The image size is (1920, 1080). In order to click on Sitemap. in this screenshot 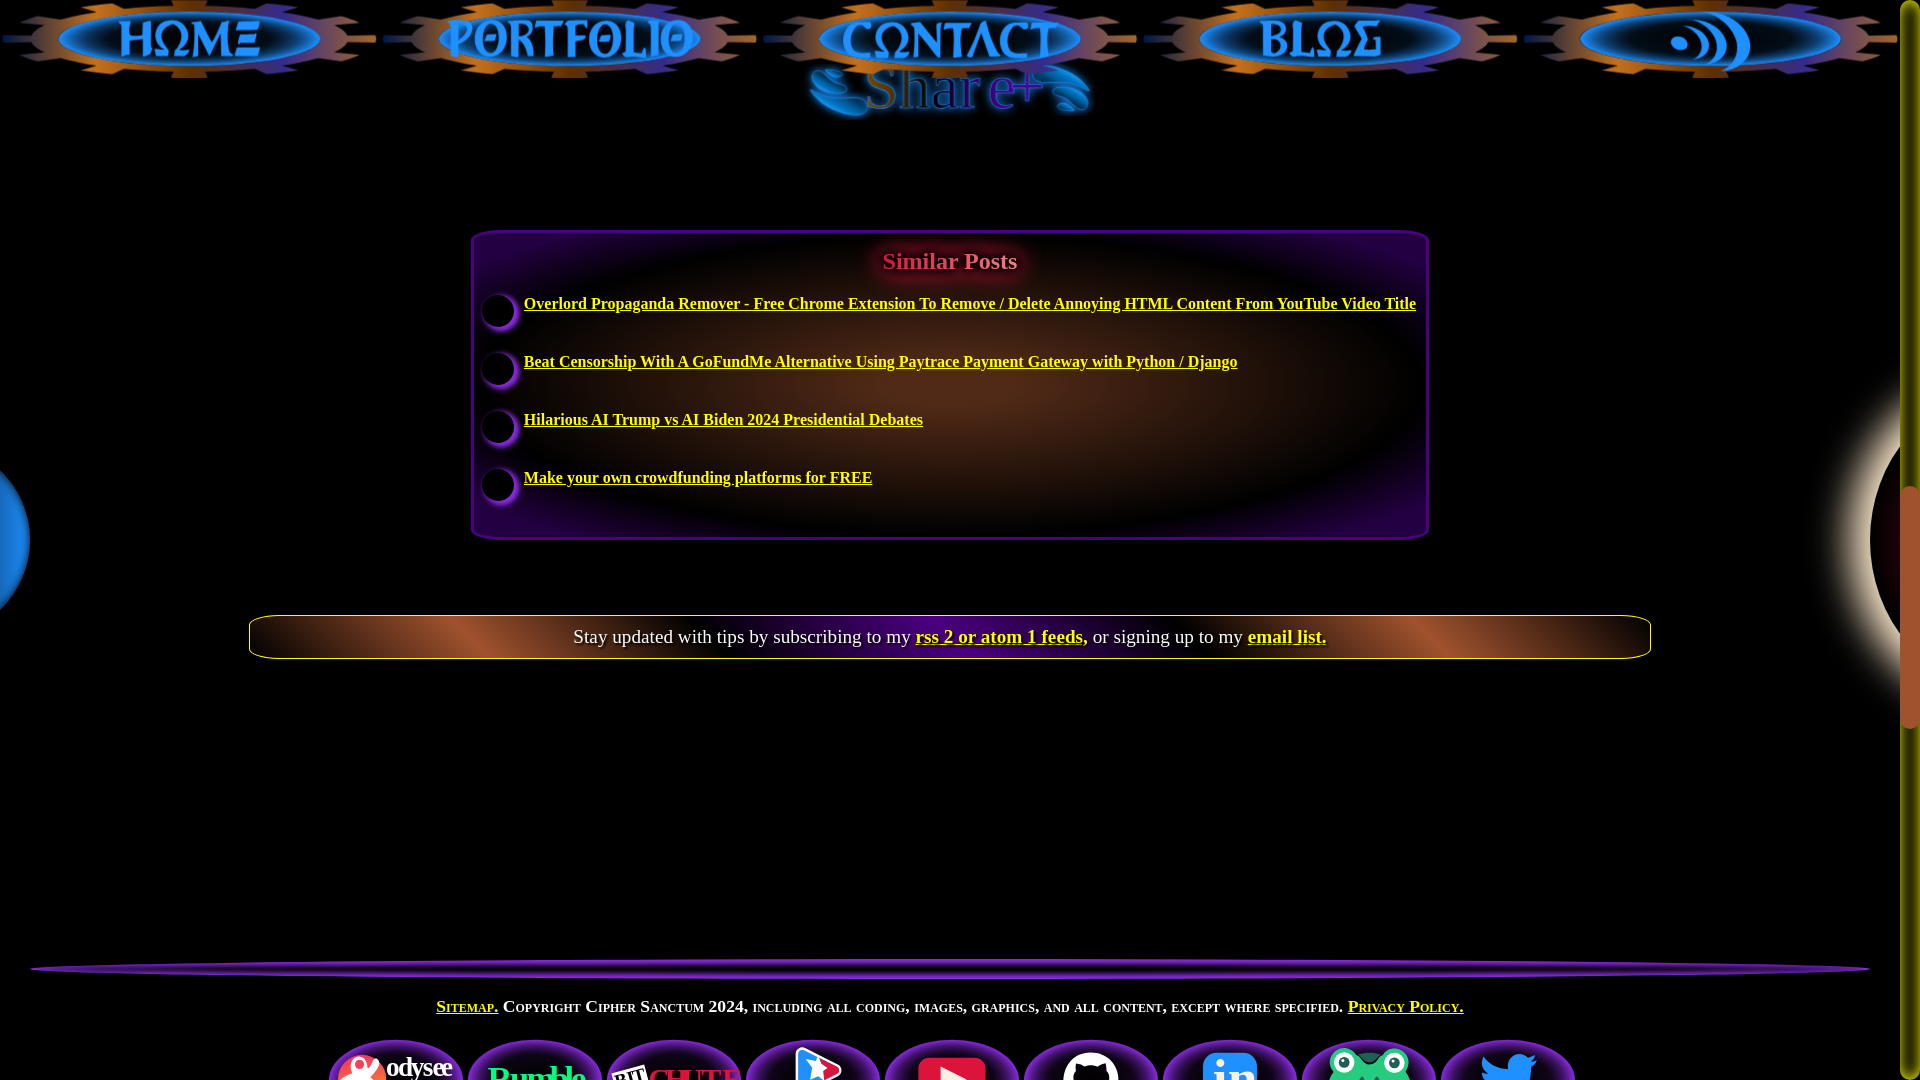, I will do `click(466, 1006)`.